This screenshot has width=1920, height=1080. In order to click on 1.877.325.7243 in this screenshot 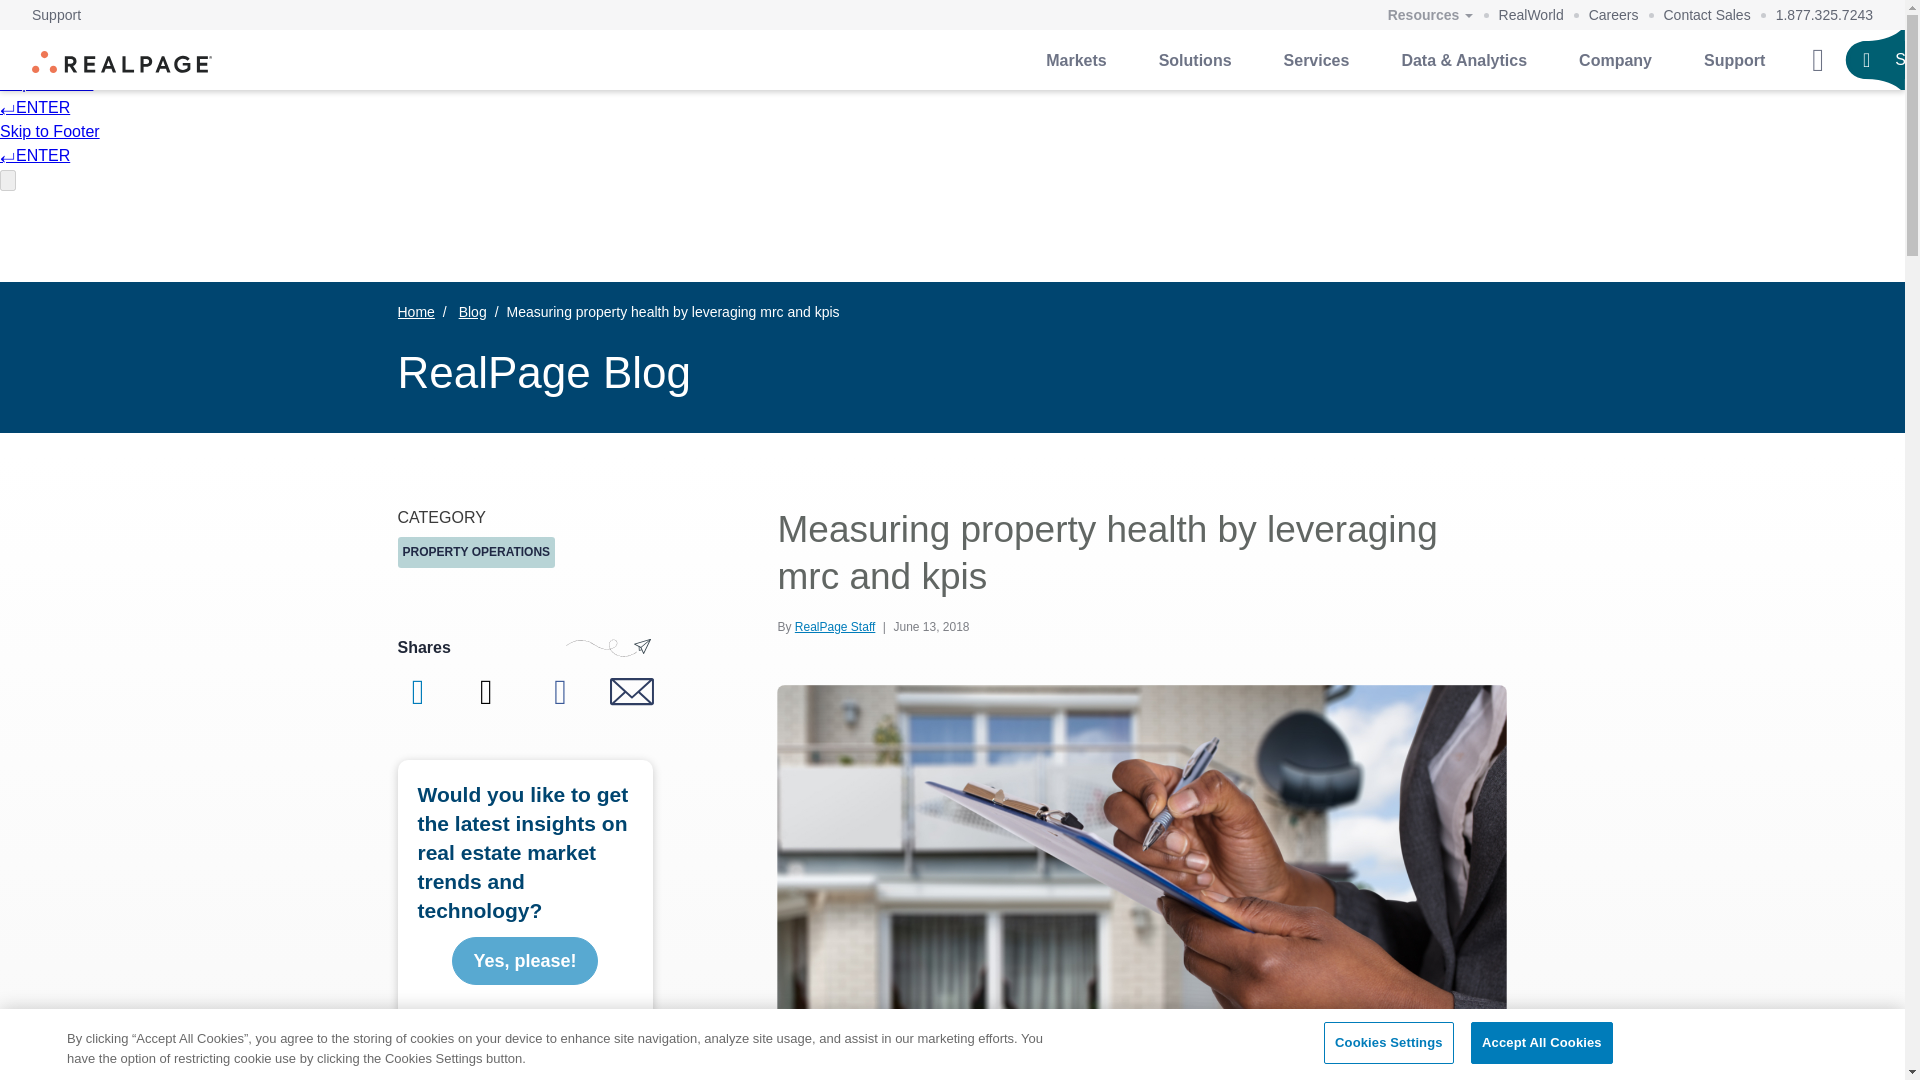, I will do `click(1824, 15)`.